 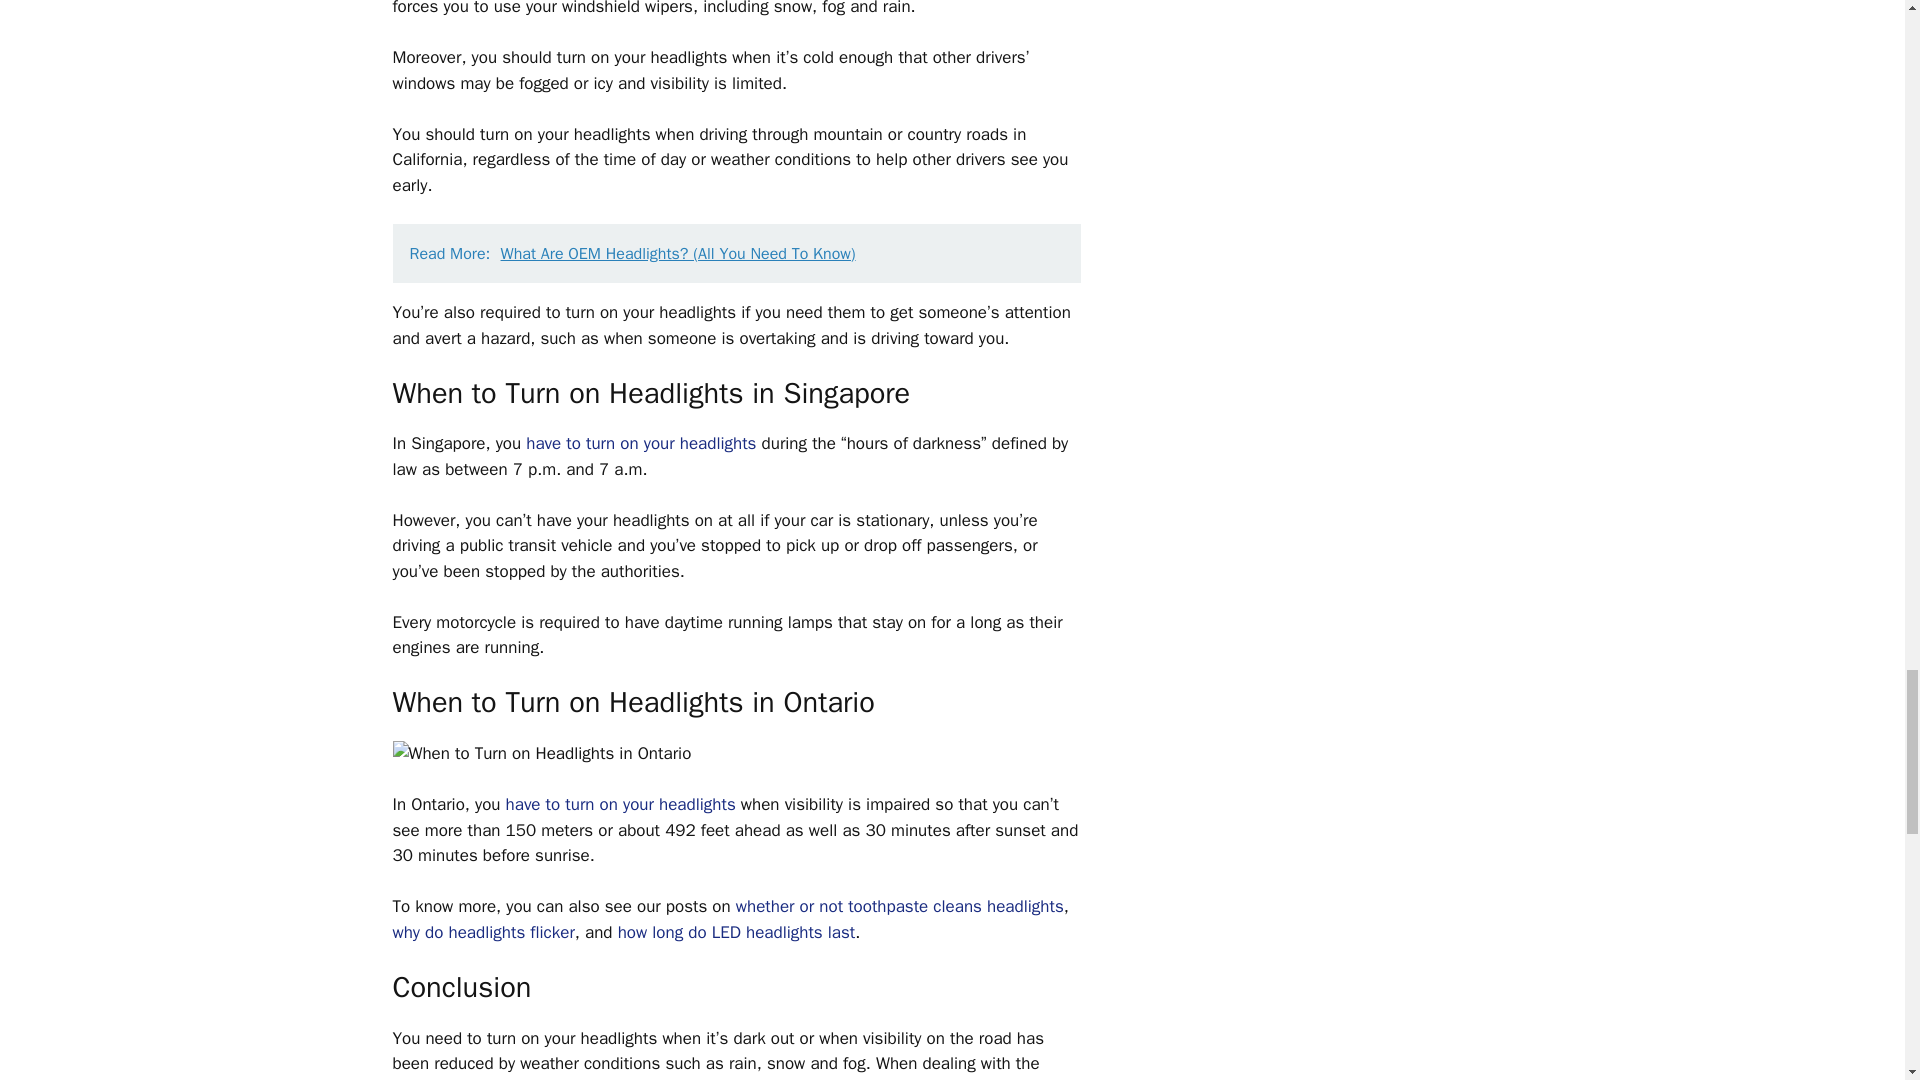 What do you see at coordinates (482, 932) in the screenshot?
I see `why do headlights flicker` at bounding box center [482, 932].